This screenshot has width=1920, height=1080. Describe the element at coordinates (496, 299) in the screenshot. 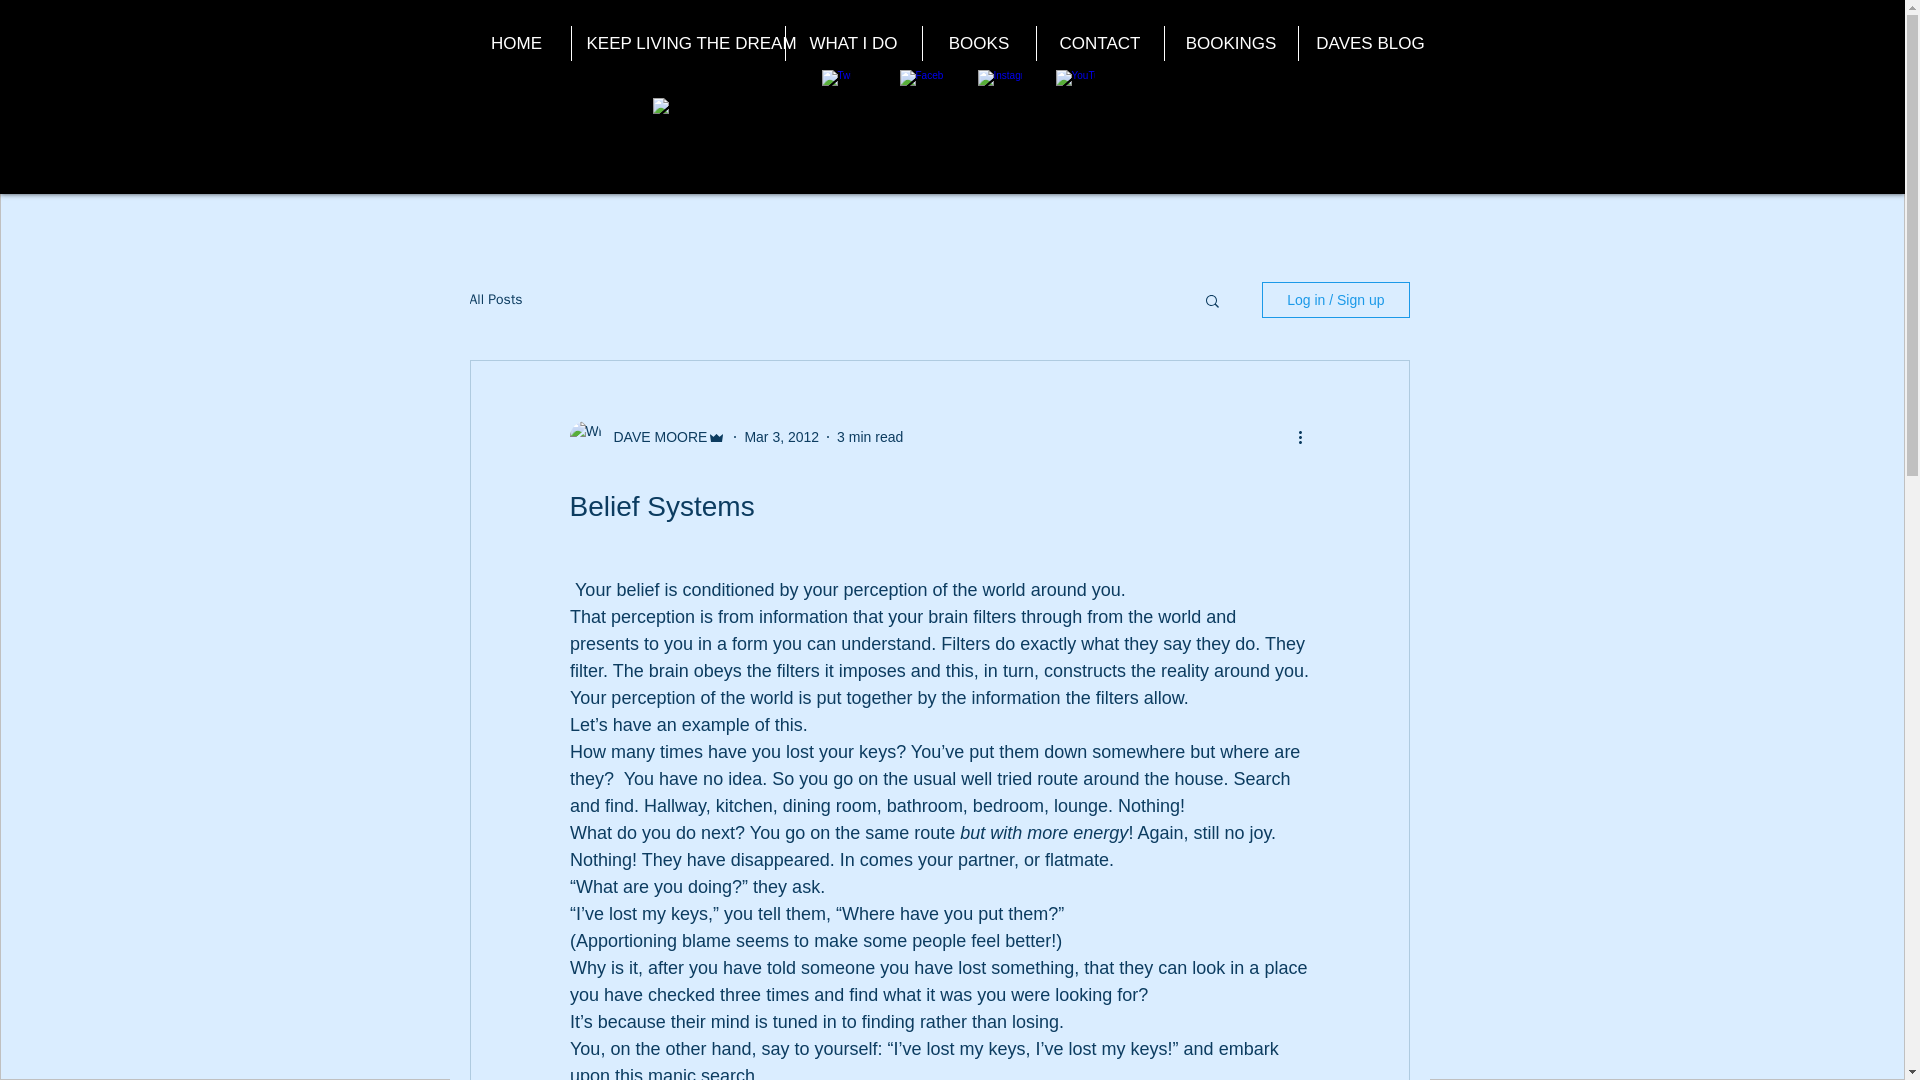

I see `All Posts` at that location.